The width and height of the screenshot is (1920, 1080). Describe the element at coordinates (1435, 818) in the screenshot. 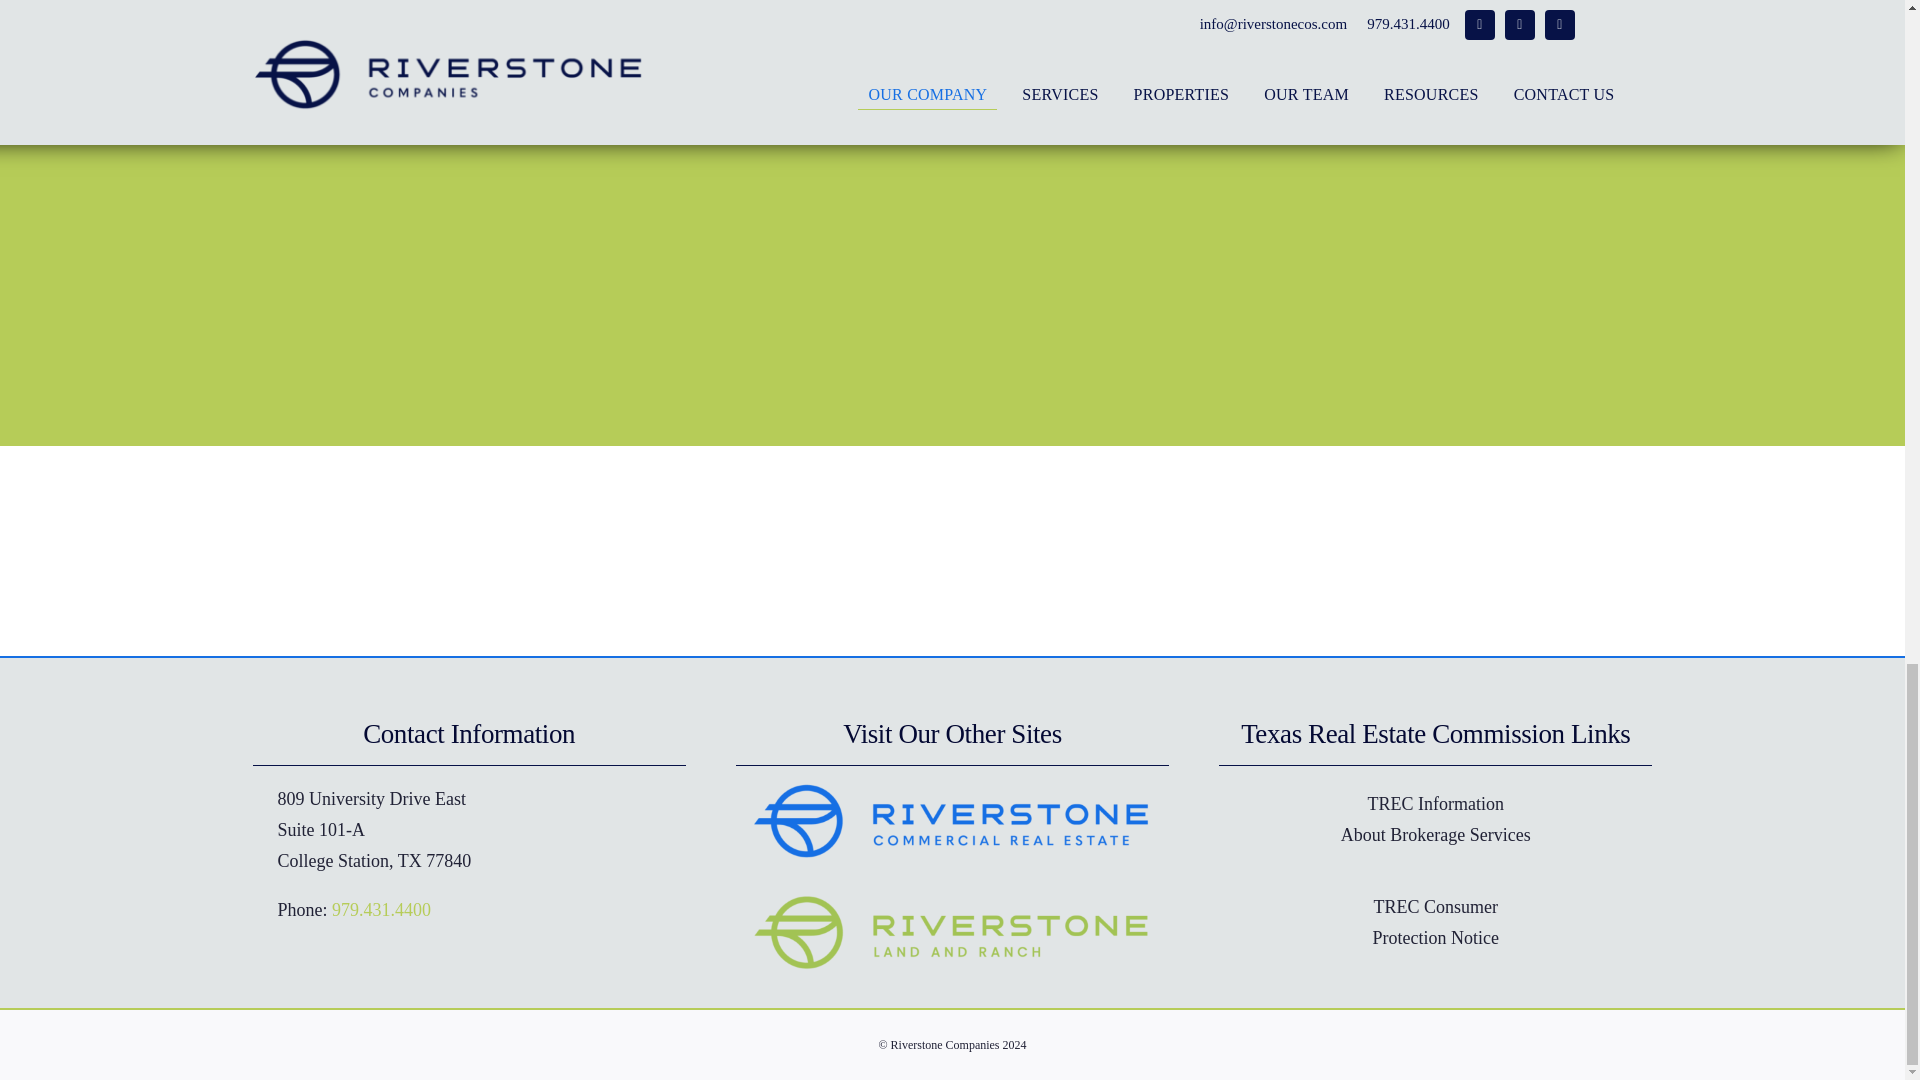

I see `979.431.4400` at that location.